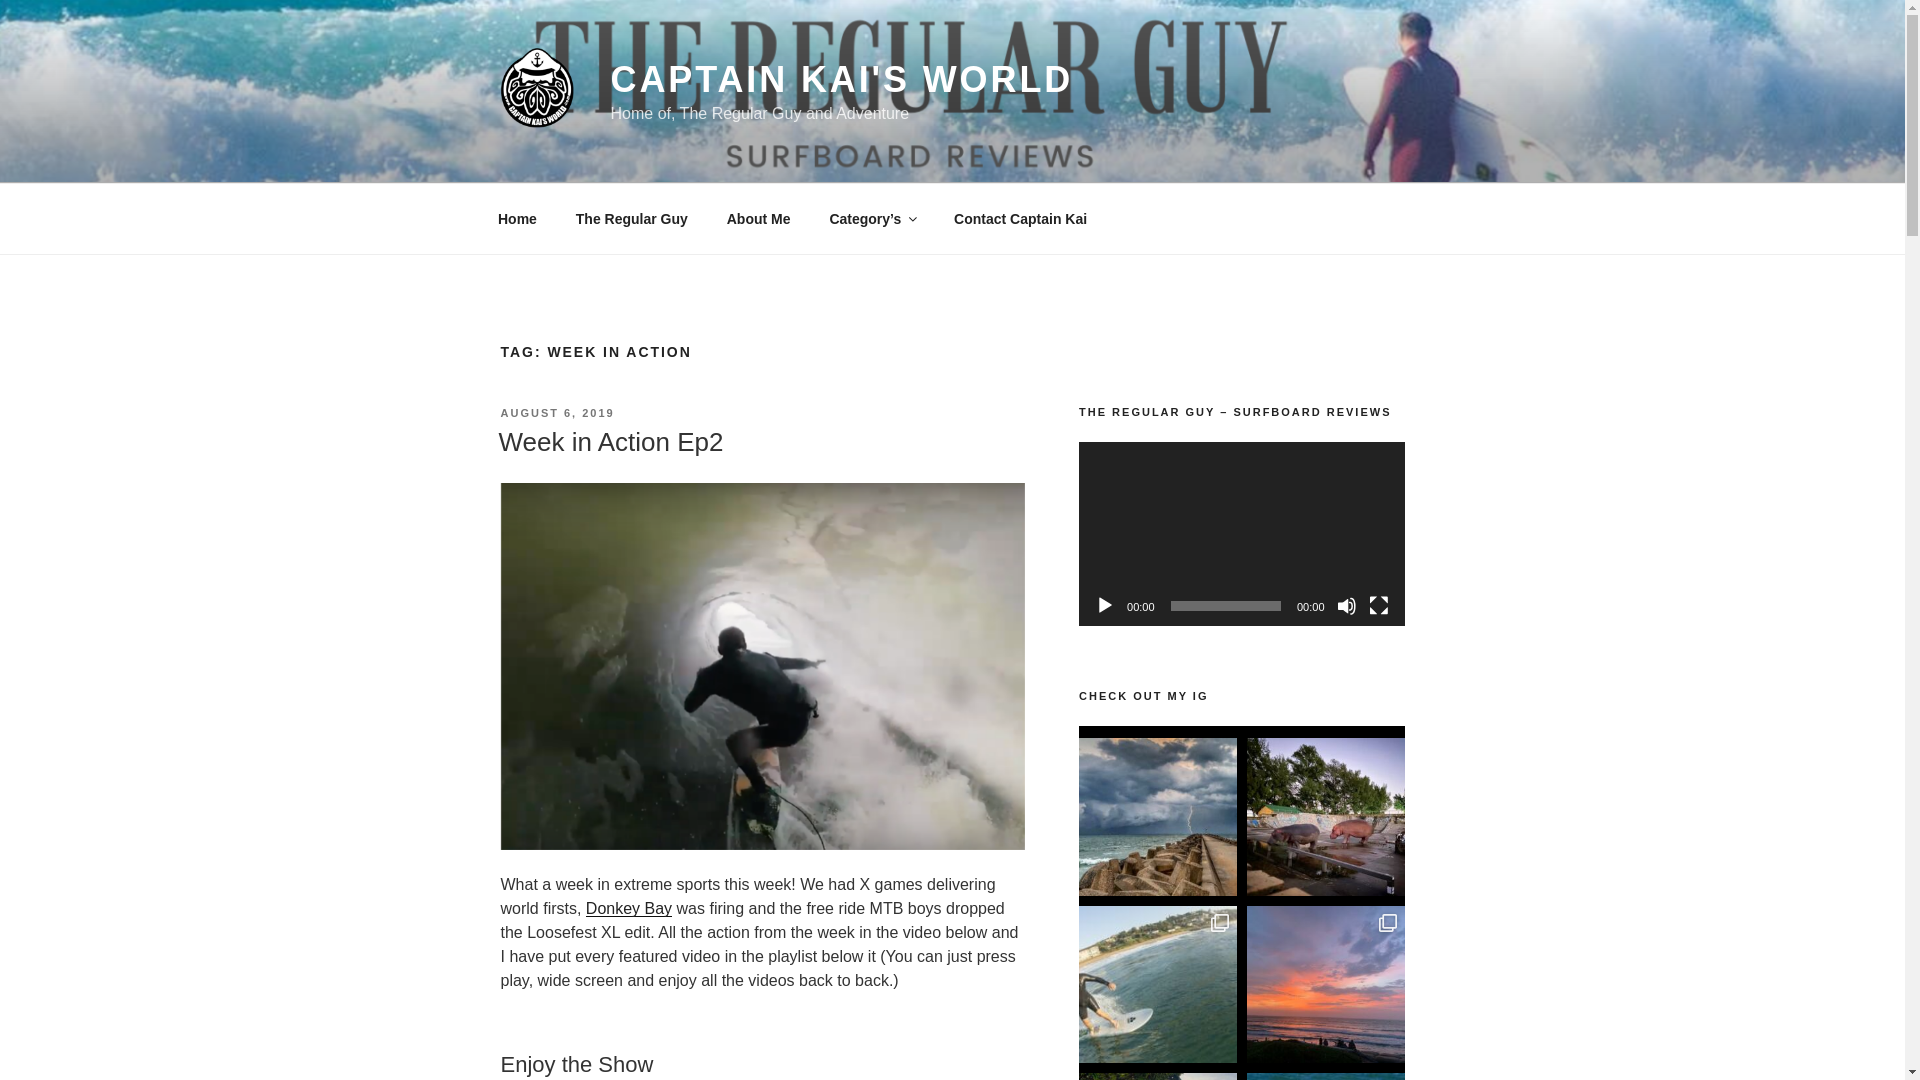 Image resolution: width=1920 pixels, height=1080 pixels. What do you see at coordinates (1346, 606) in the screenshot?
I see `Mute` at bounding box center [1346, 606].